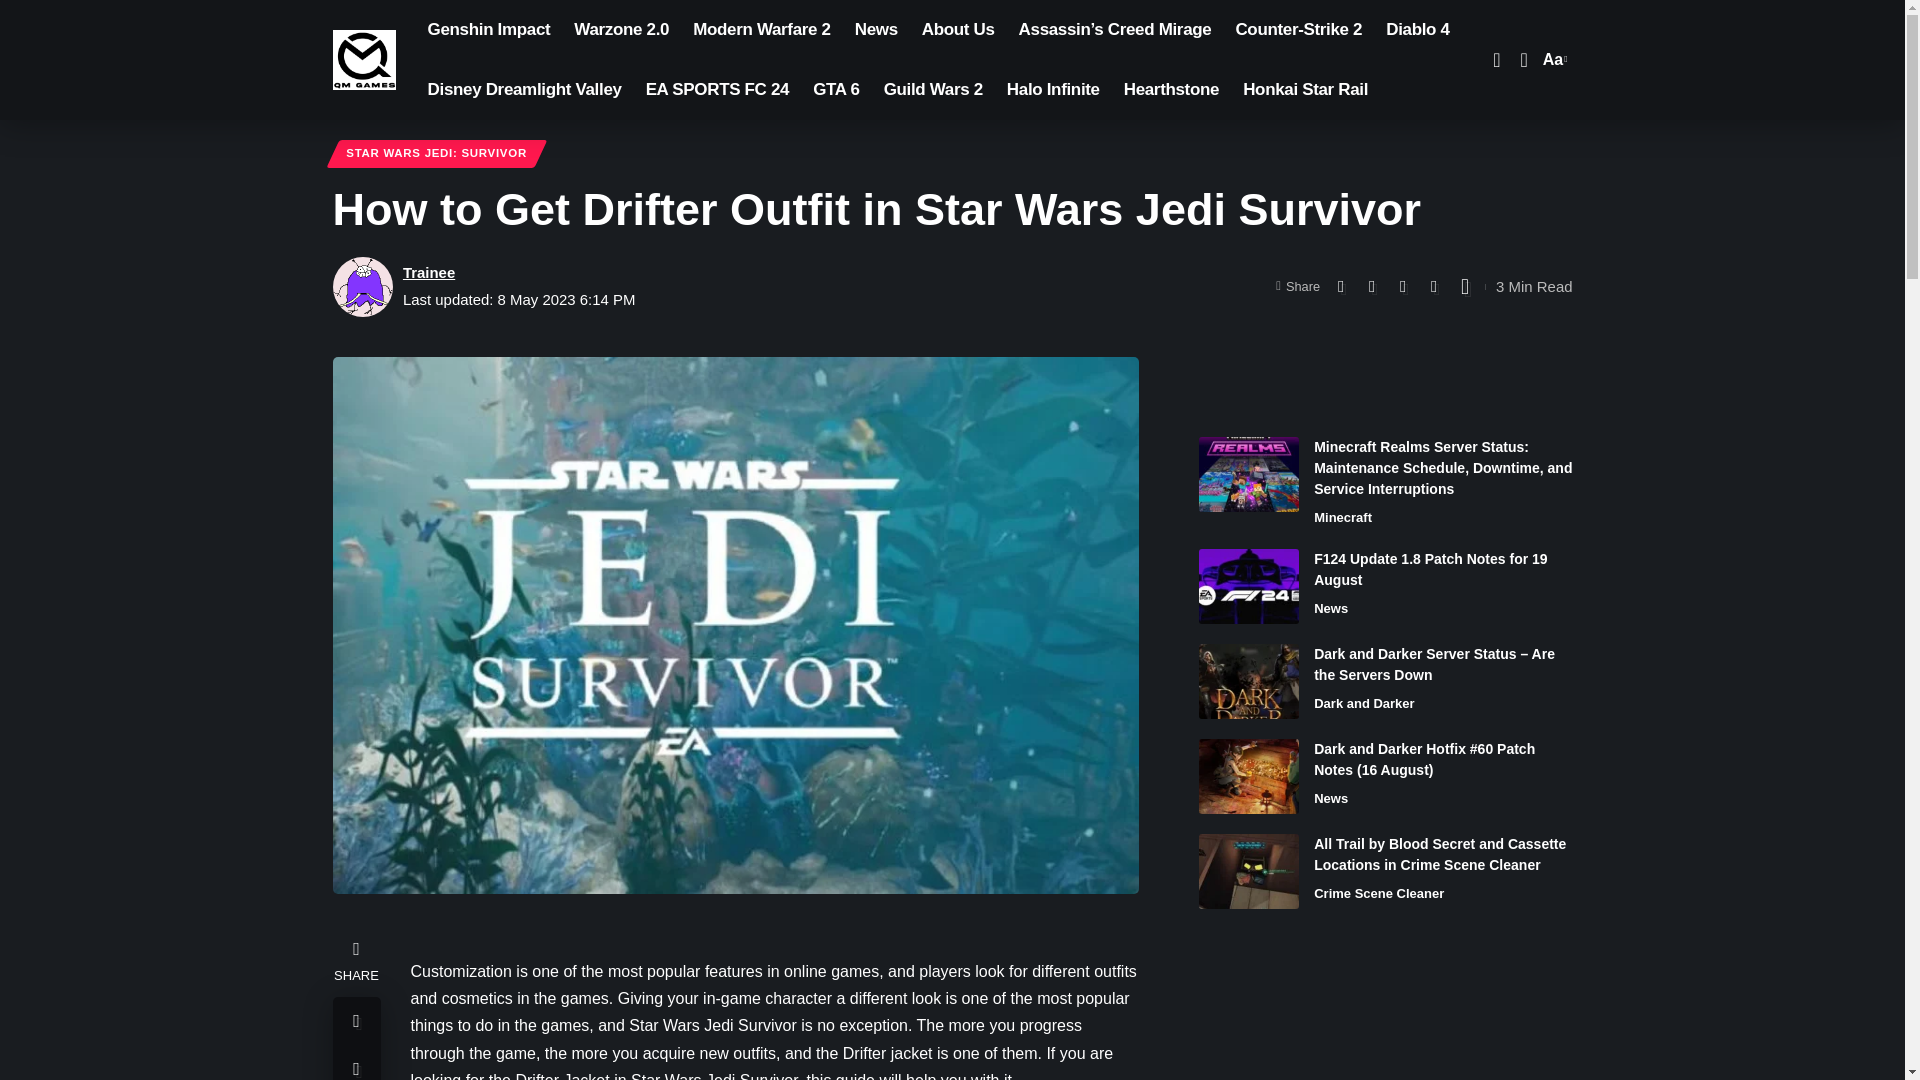 The width and height of the screenshot is (1920, 1080). I want to click on QM Games, so click(364, 60).